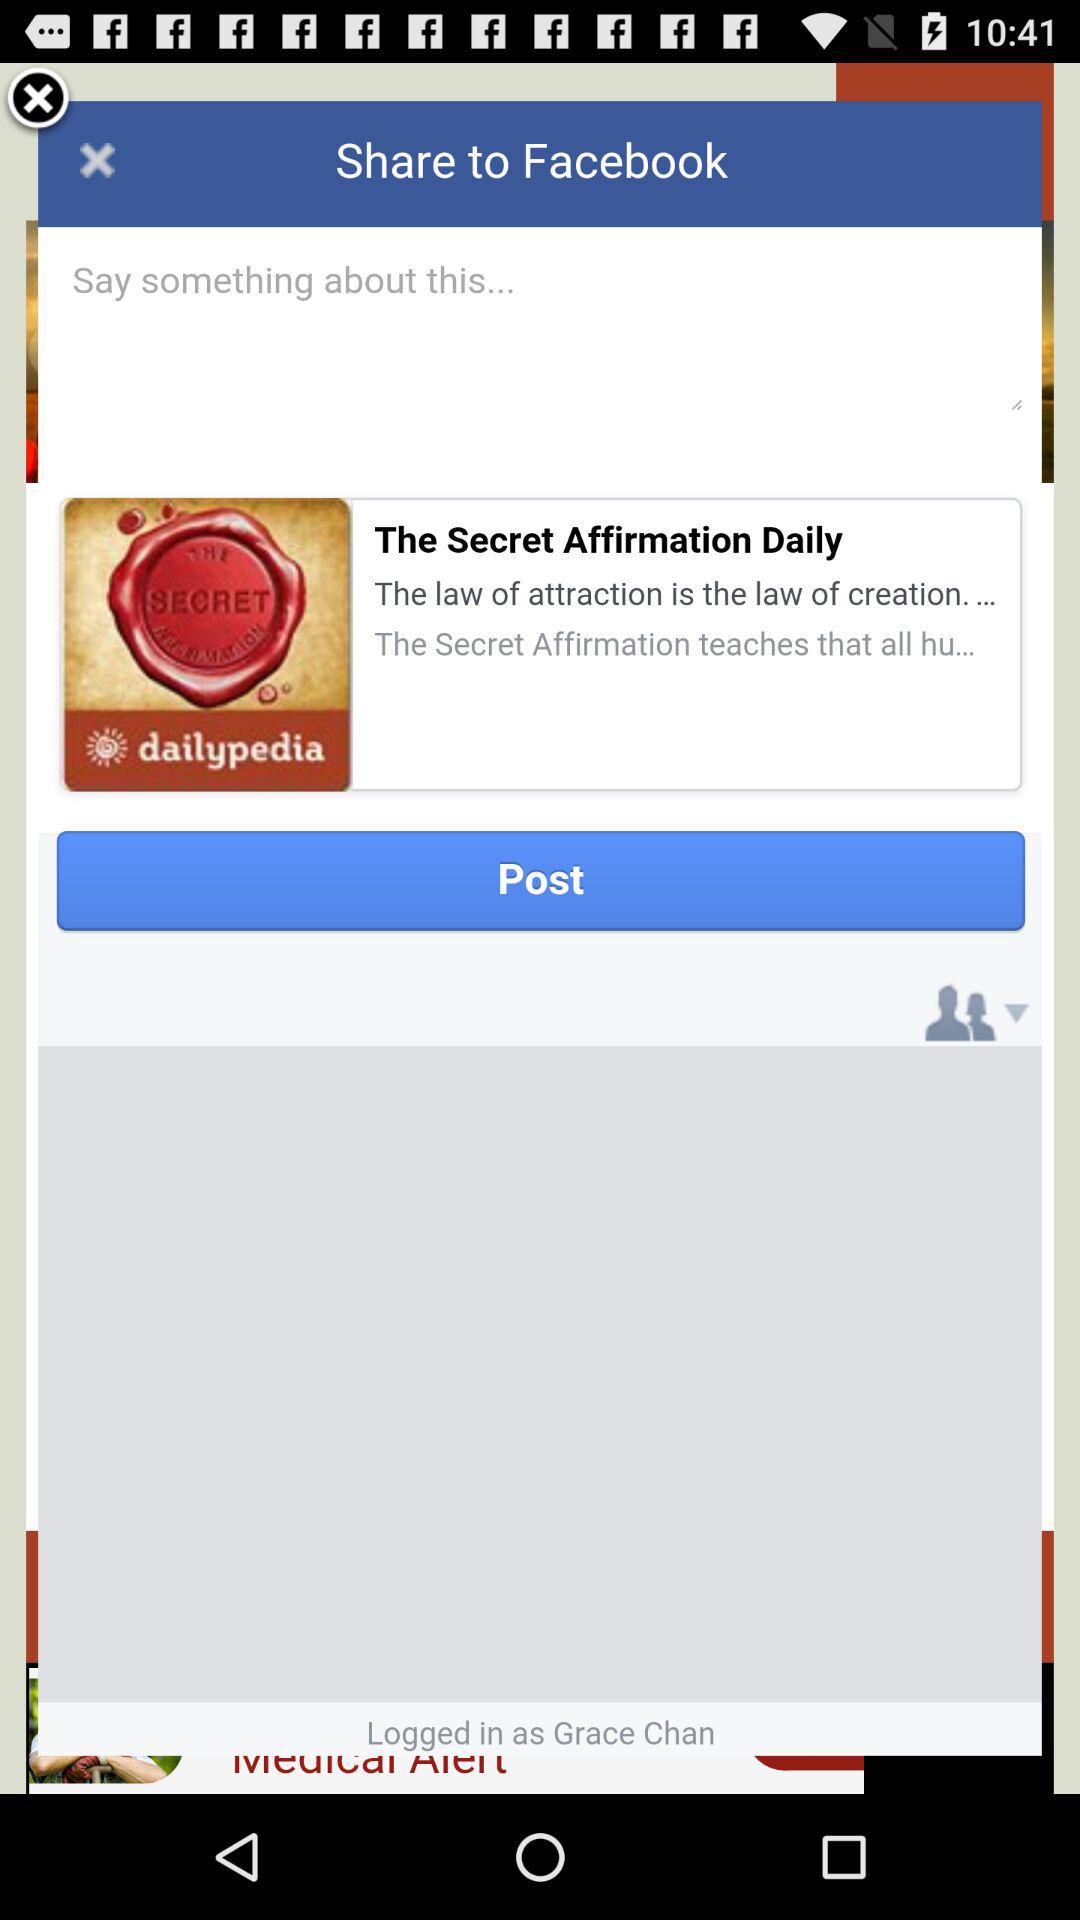 The height and width of the screenshot is (1920, 1080). Describe the element at coordinates (38, 102) in the screenshot. I see `click to cancel` at that location.